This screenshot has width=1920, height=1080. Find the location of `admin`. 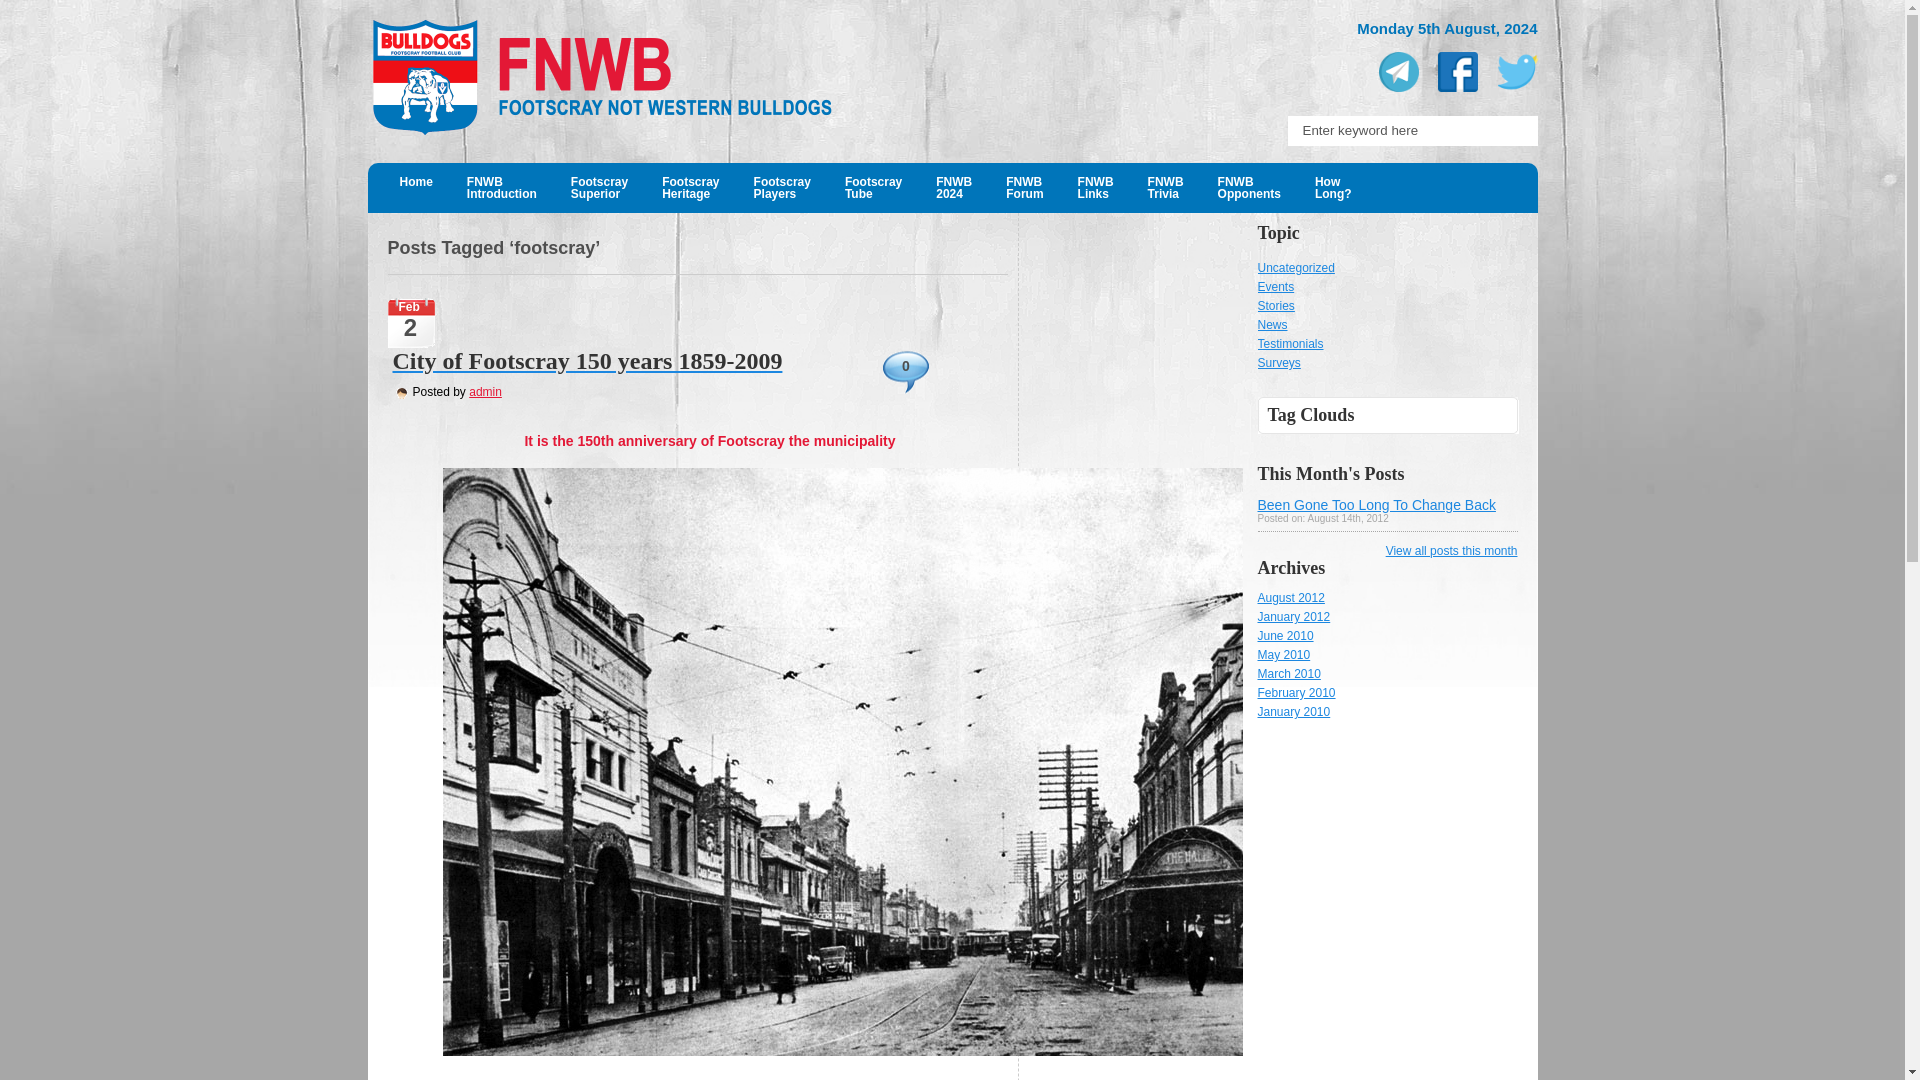

admin is located at coordinates (1296, 268).